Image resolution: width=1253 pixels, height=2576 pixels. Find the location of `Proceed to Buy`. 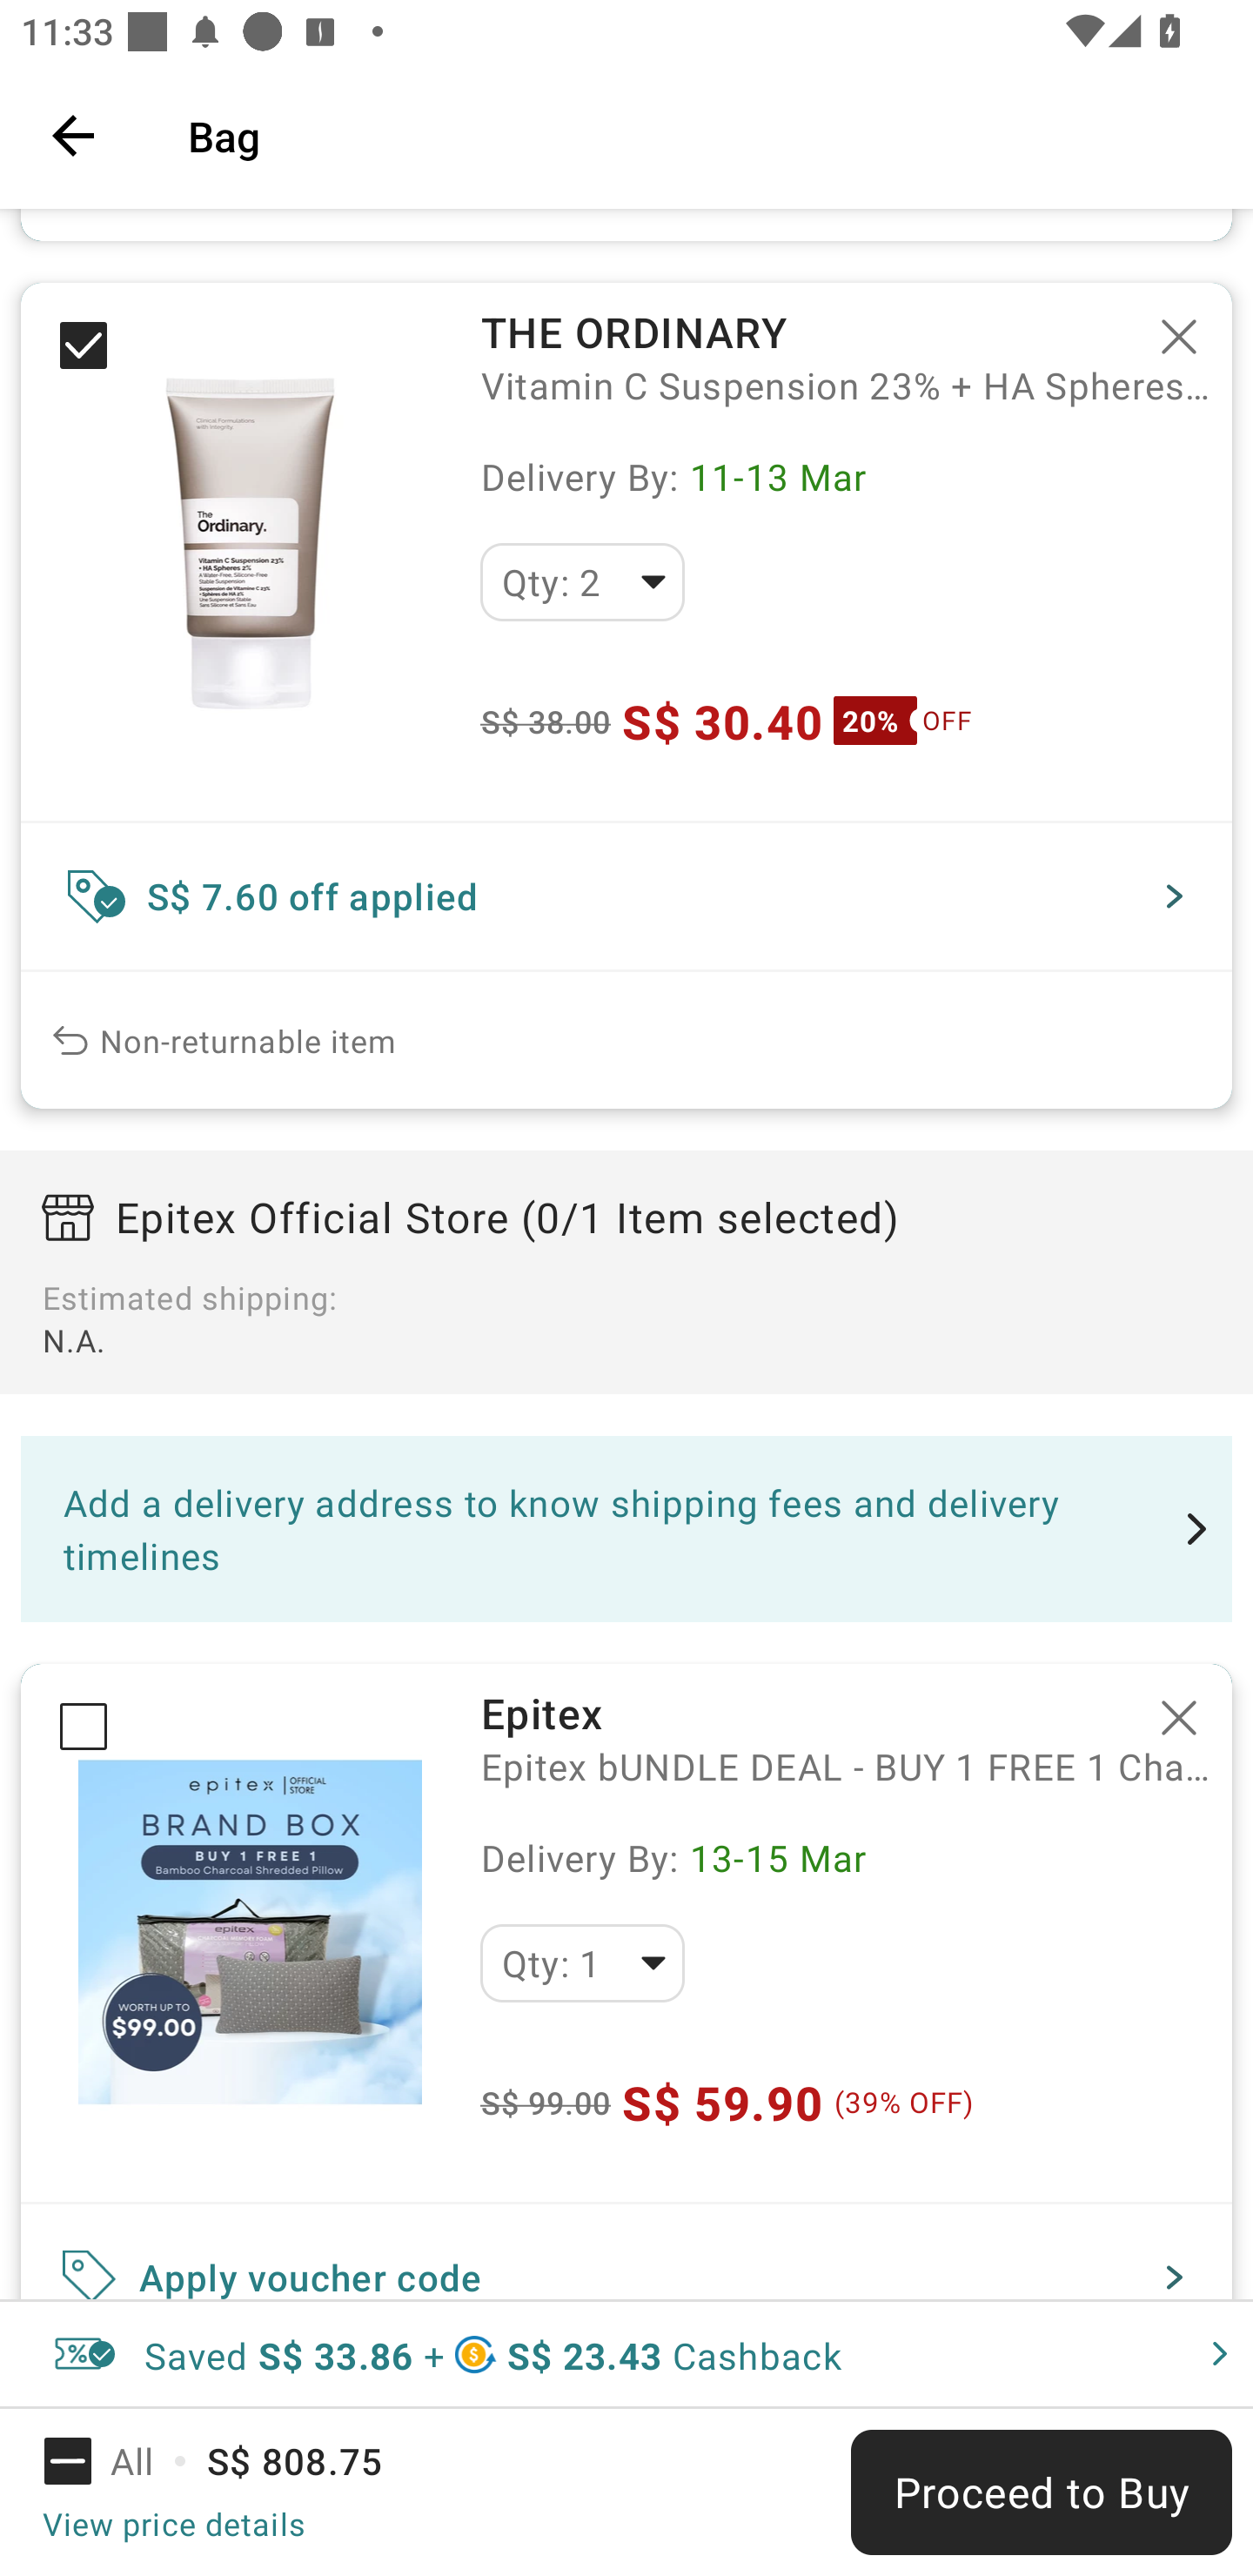

Proceed to Buy is located at coordinates (1041, 2492).